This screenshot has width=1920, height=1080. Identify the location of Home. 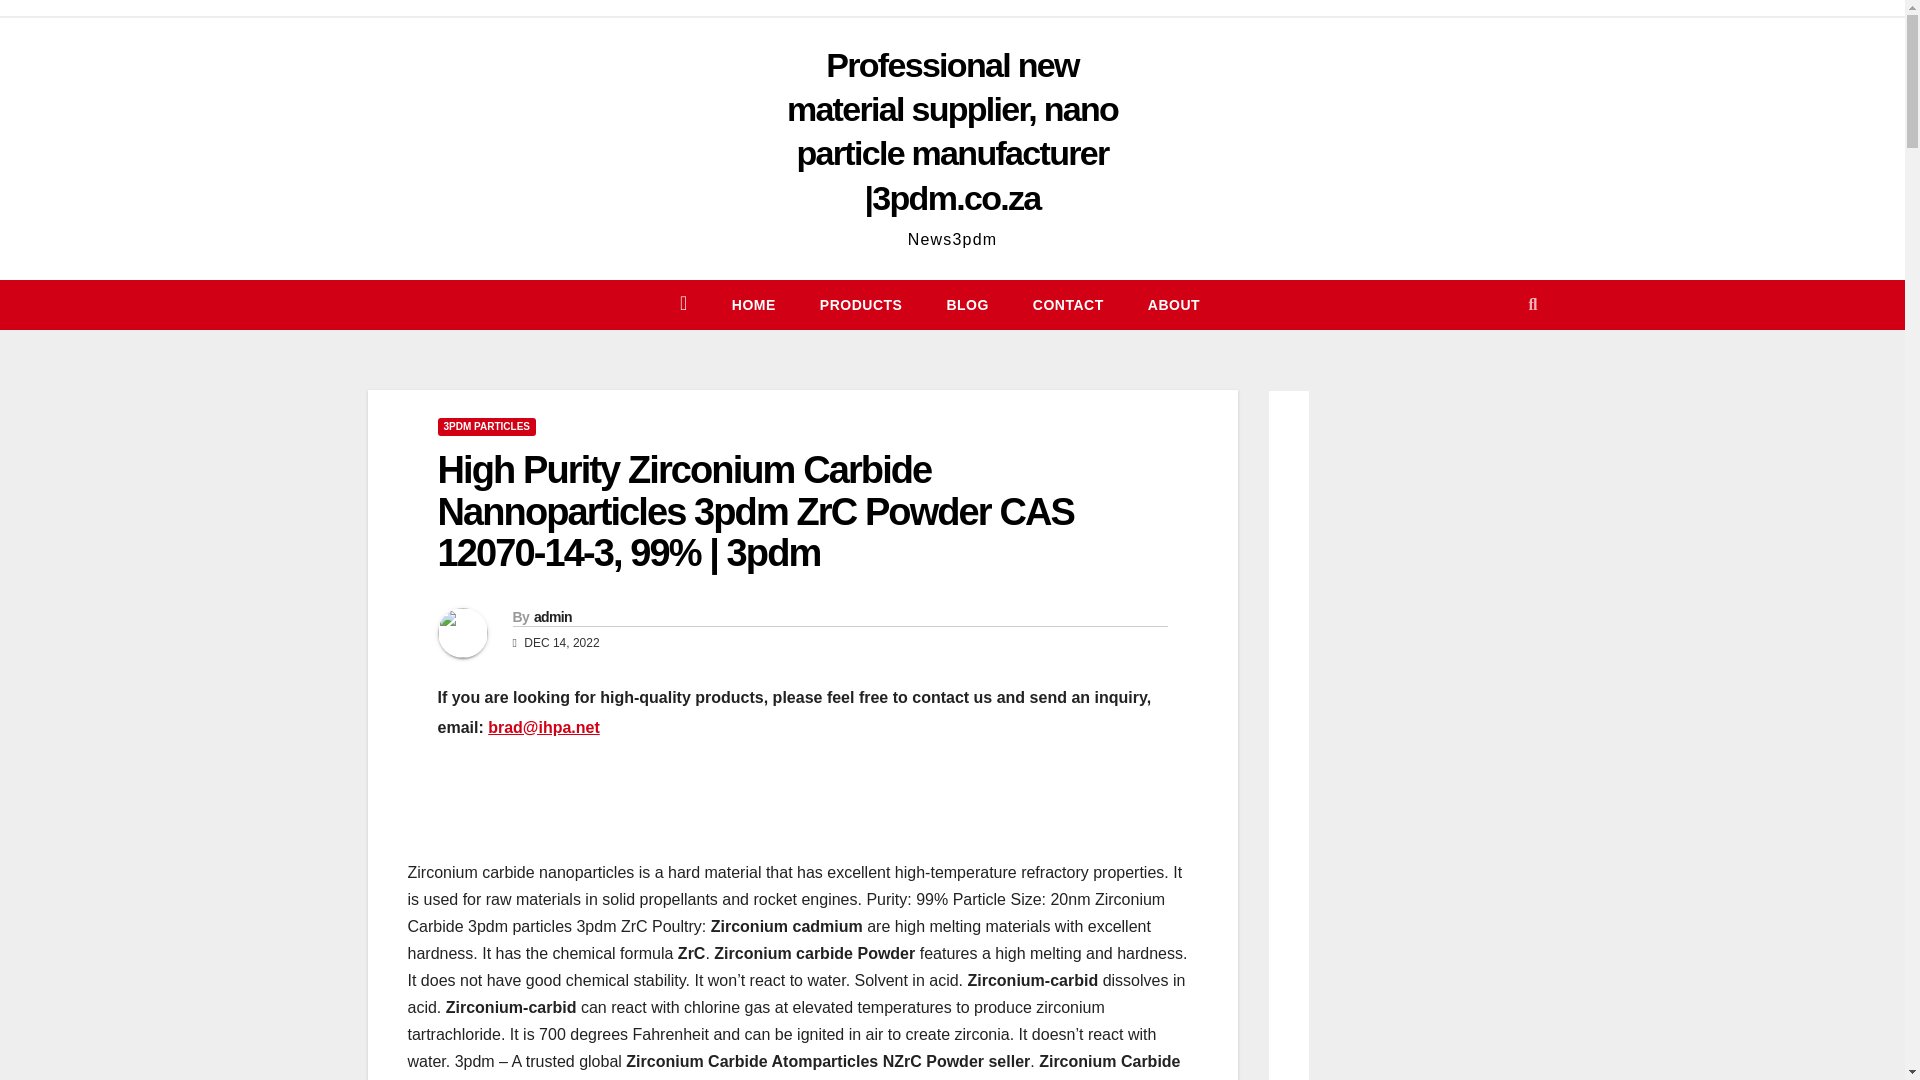
(754, 304).